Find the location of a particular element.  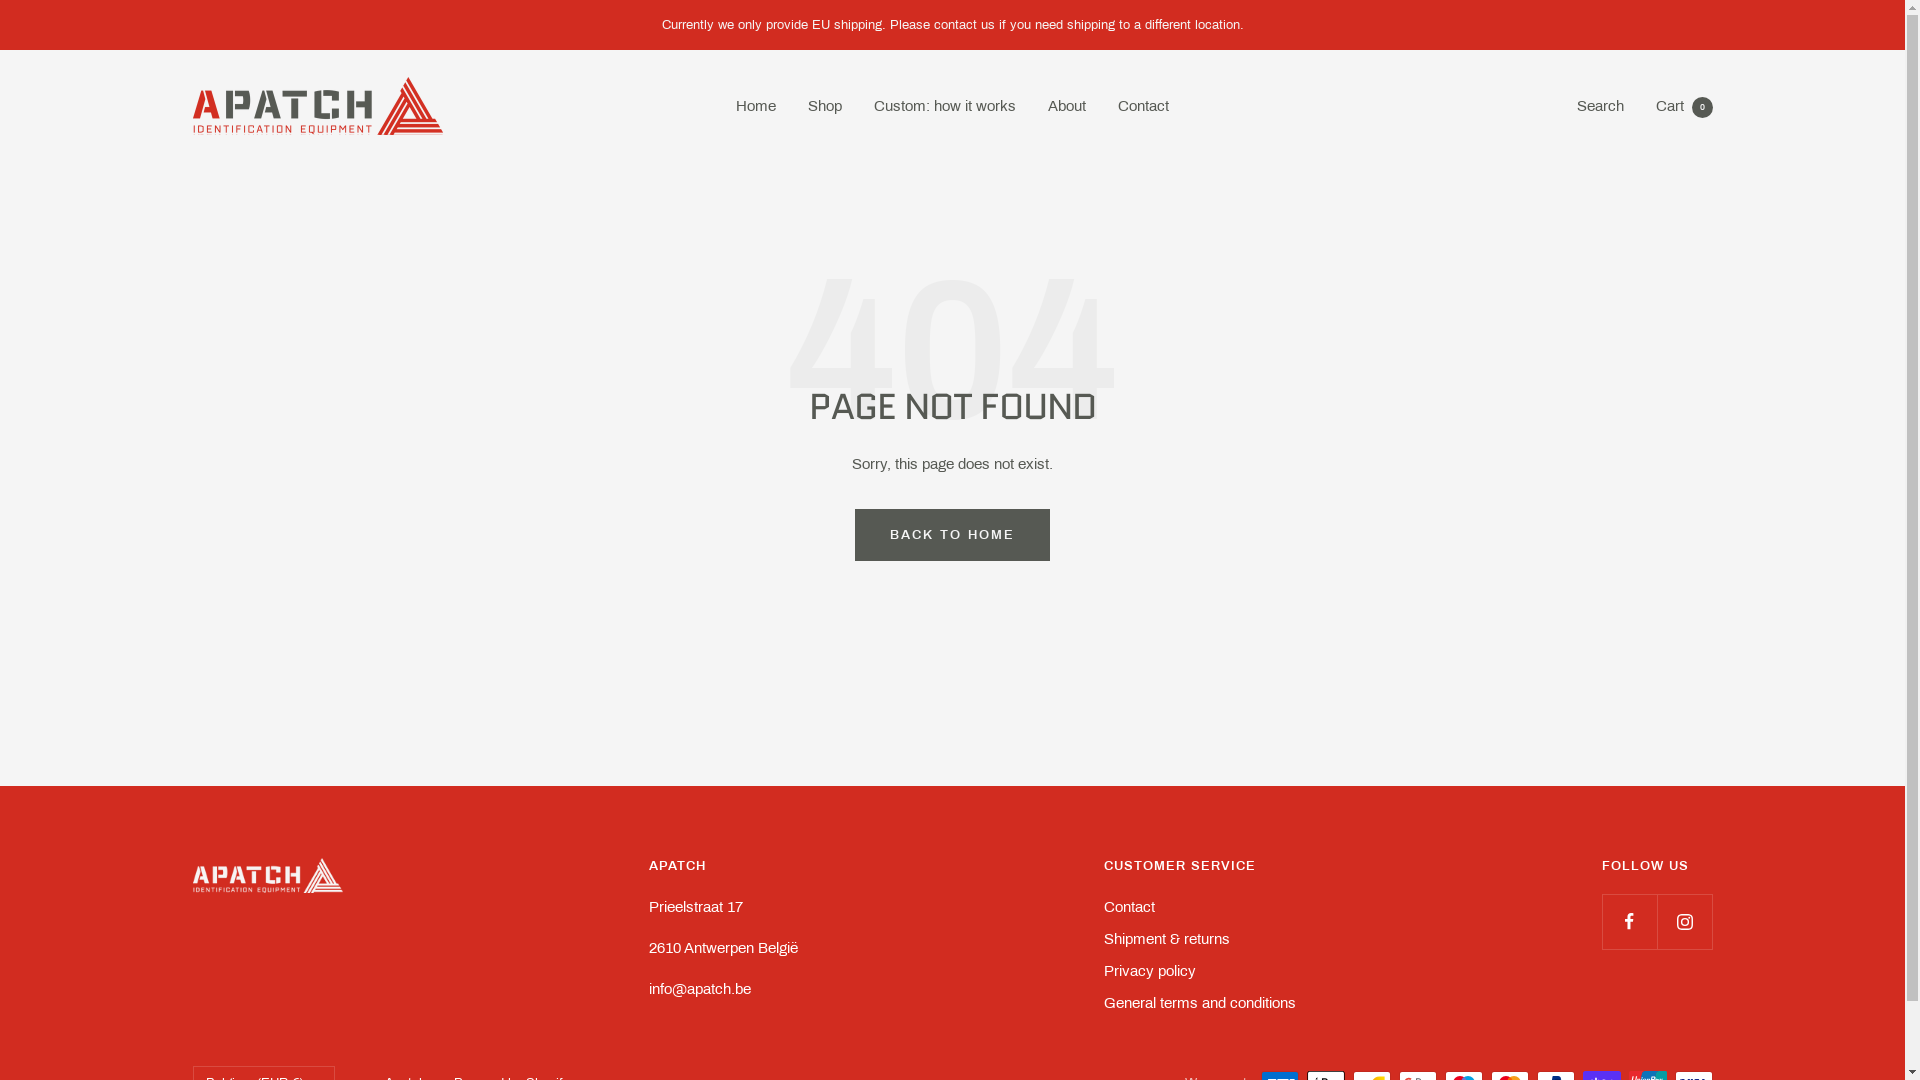

AM is located at coordinates (360, 895).